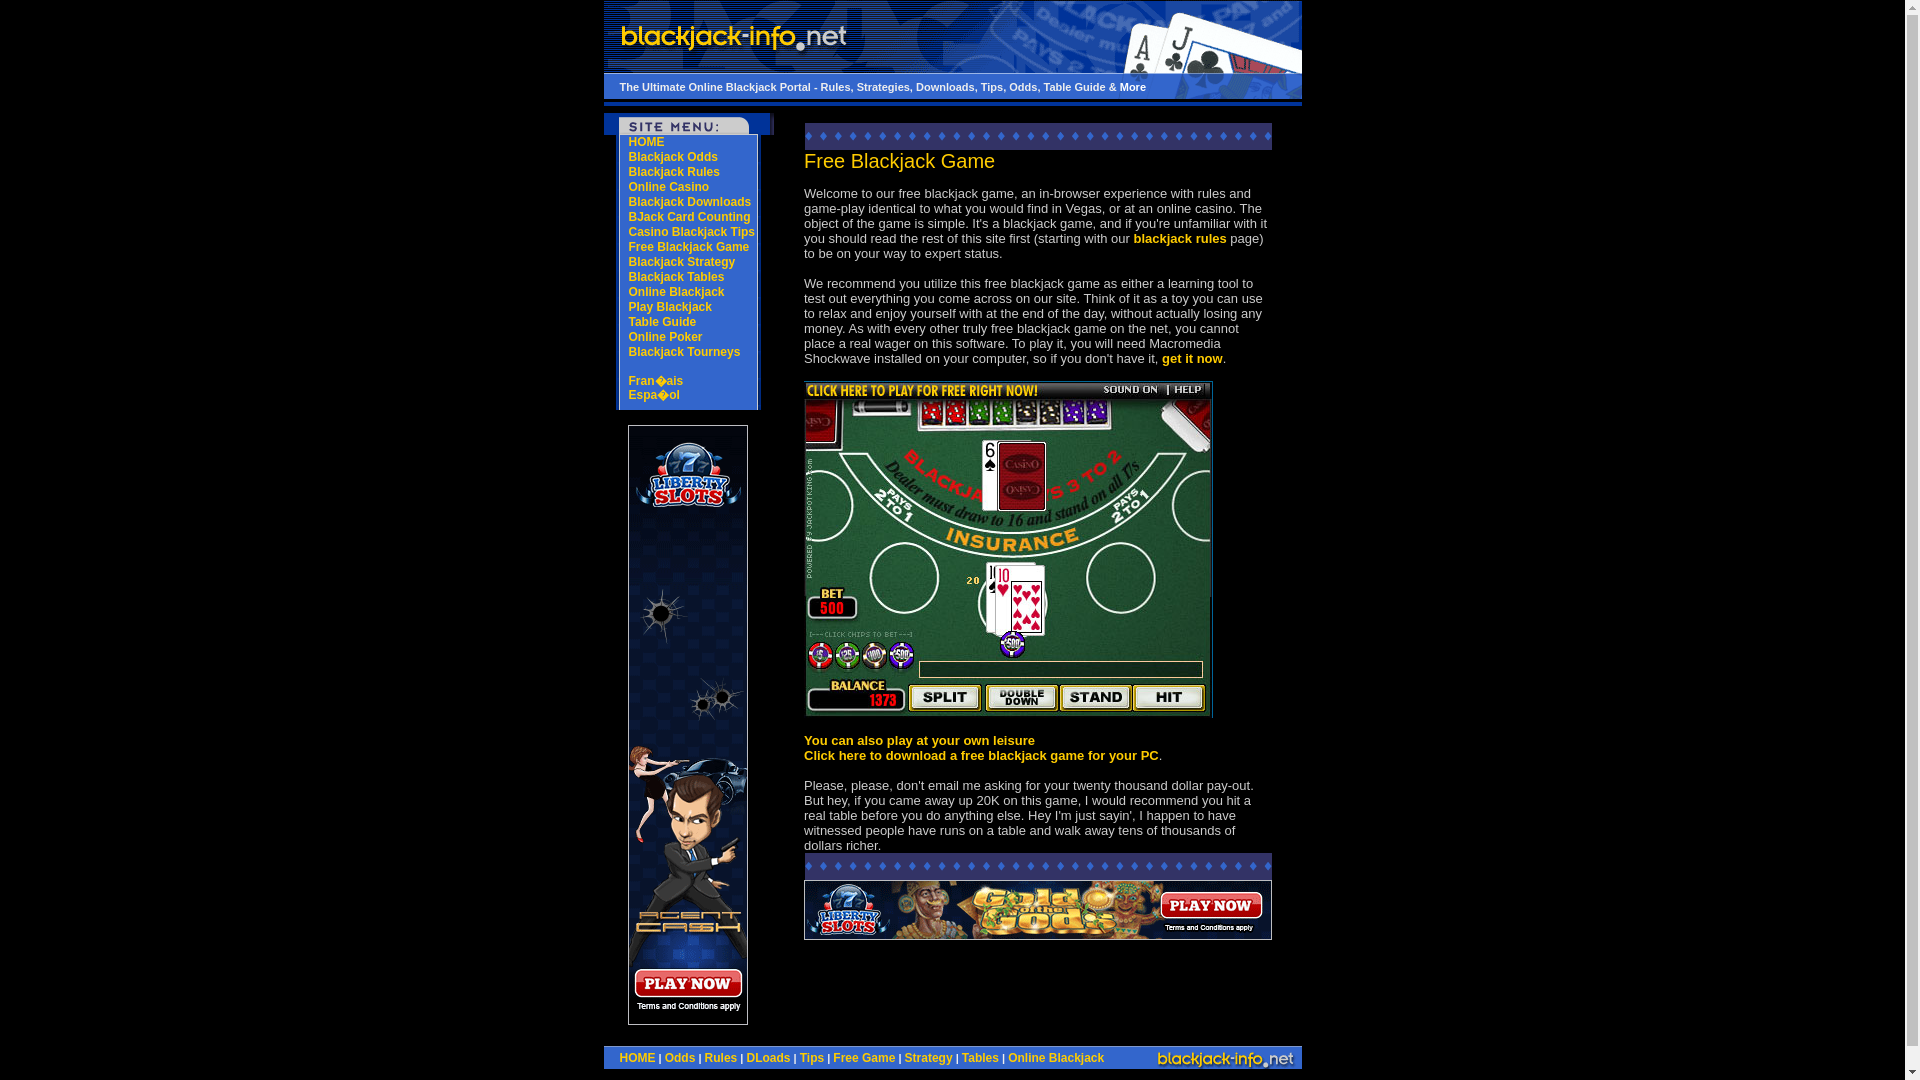  Describe the element at coordinates (675, 292) in the screenshot. I see `Online Blackjack` at that location.